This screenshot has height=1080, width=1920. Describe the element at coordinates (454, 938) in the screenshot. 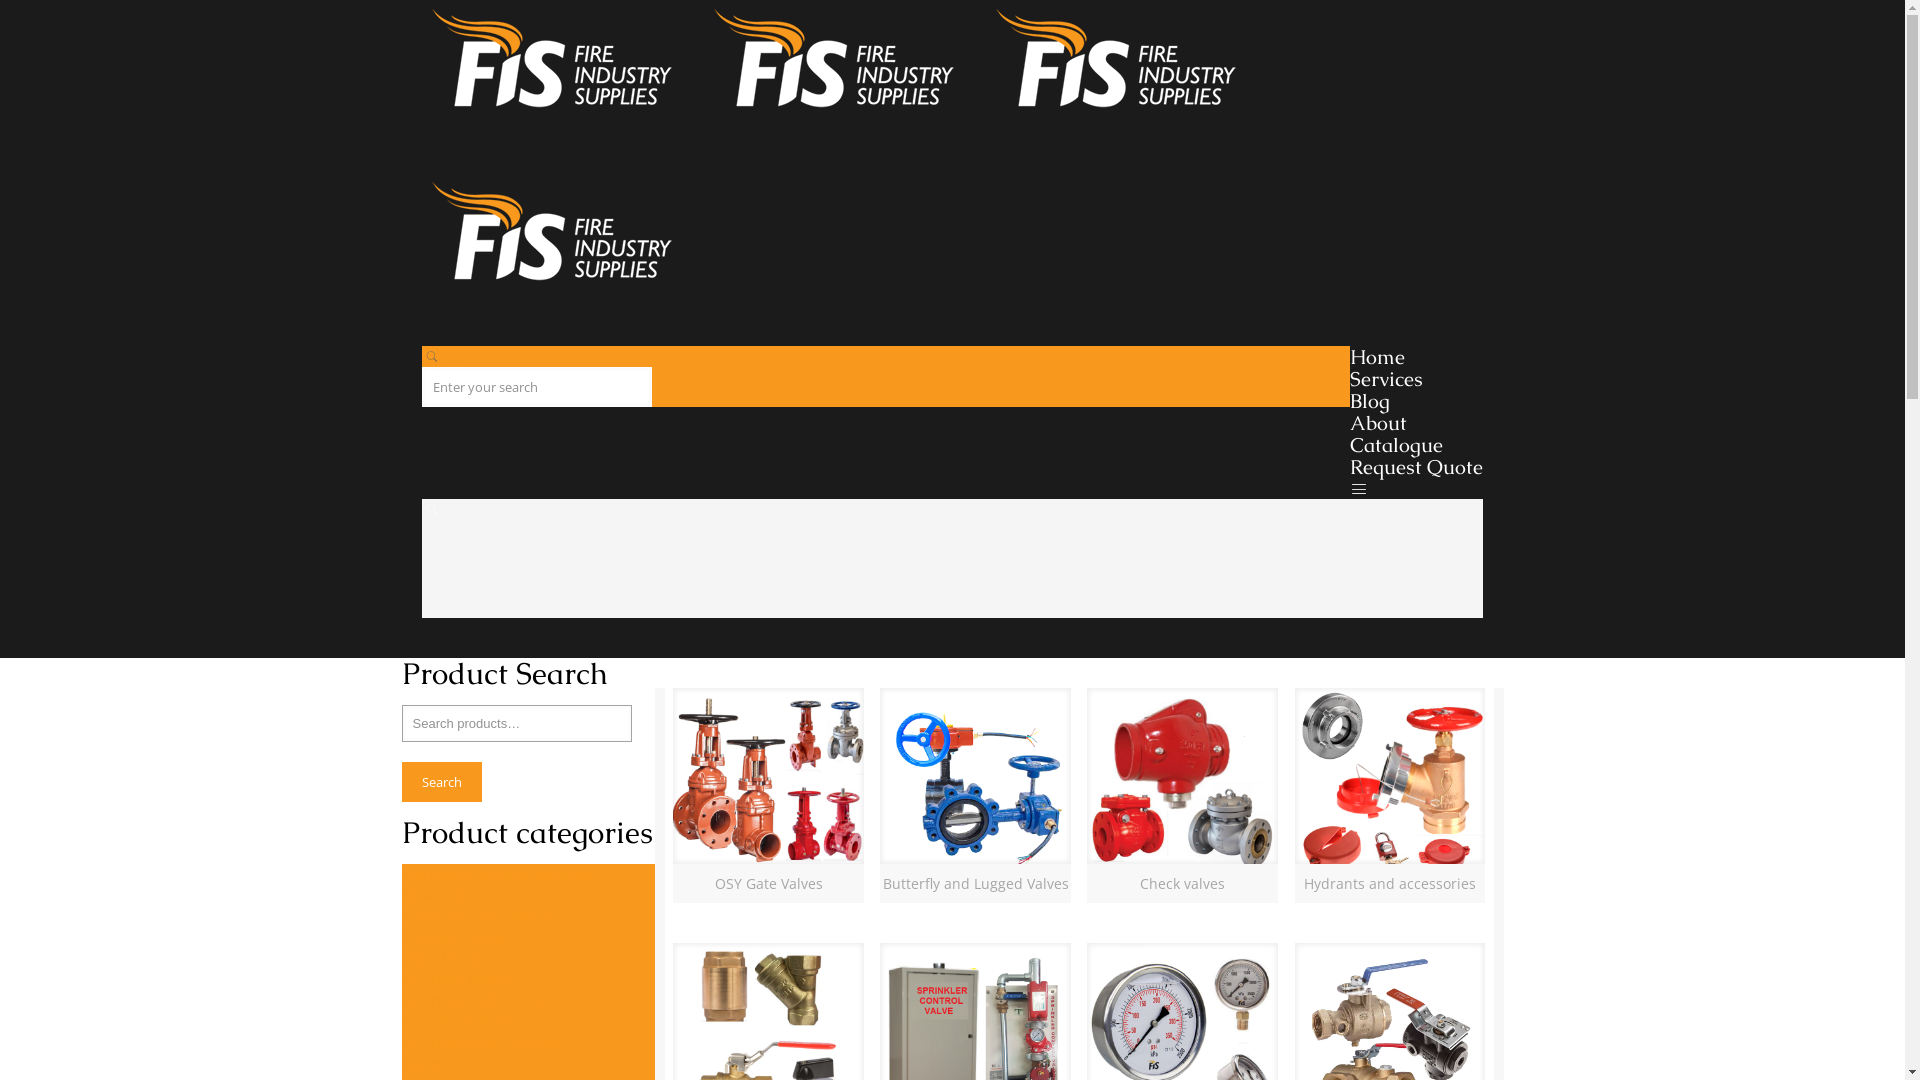

I see `Solenoid Valves` at that location.